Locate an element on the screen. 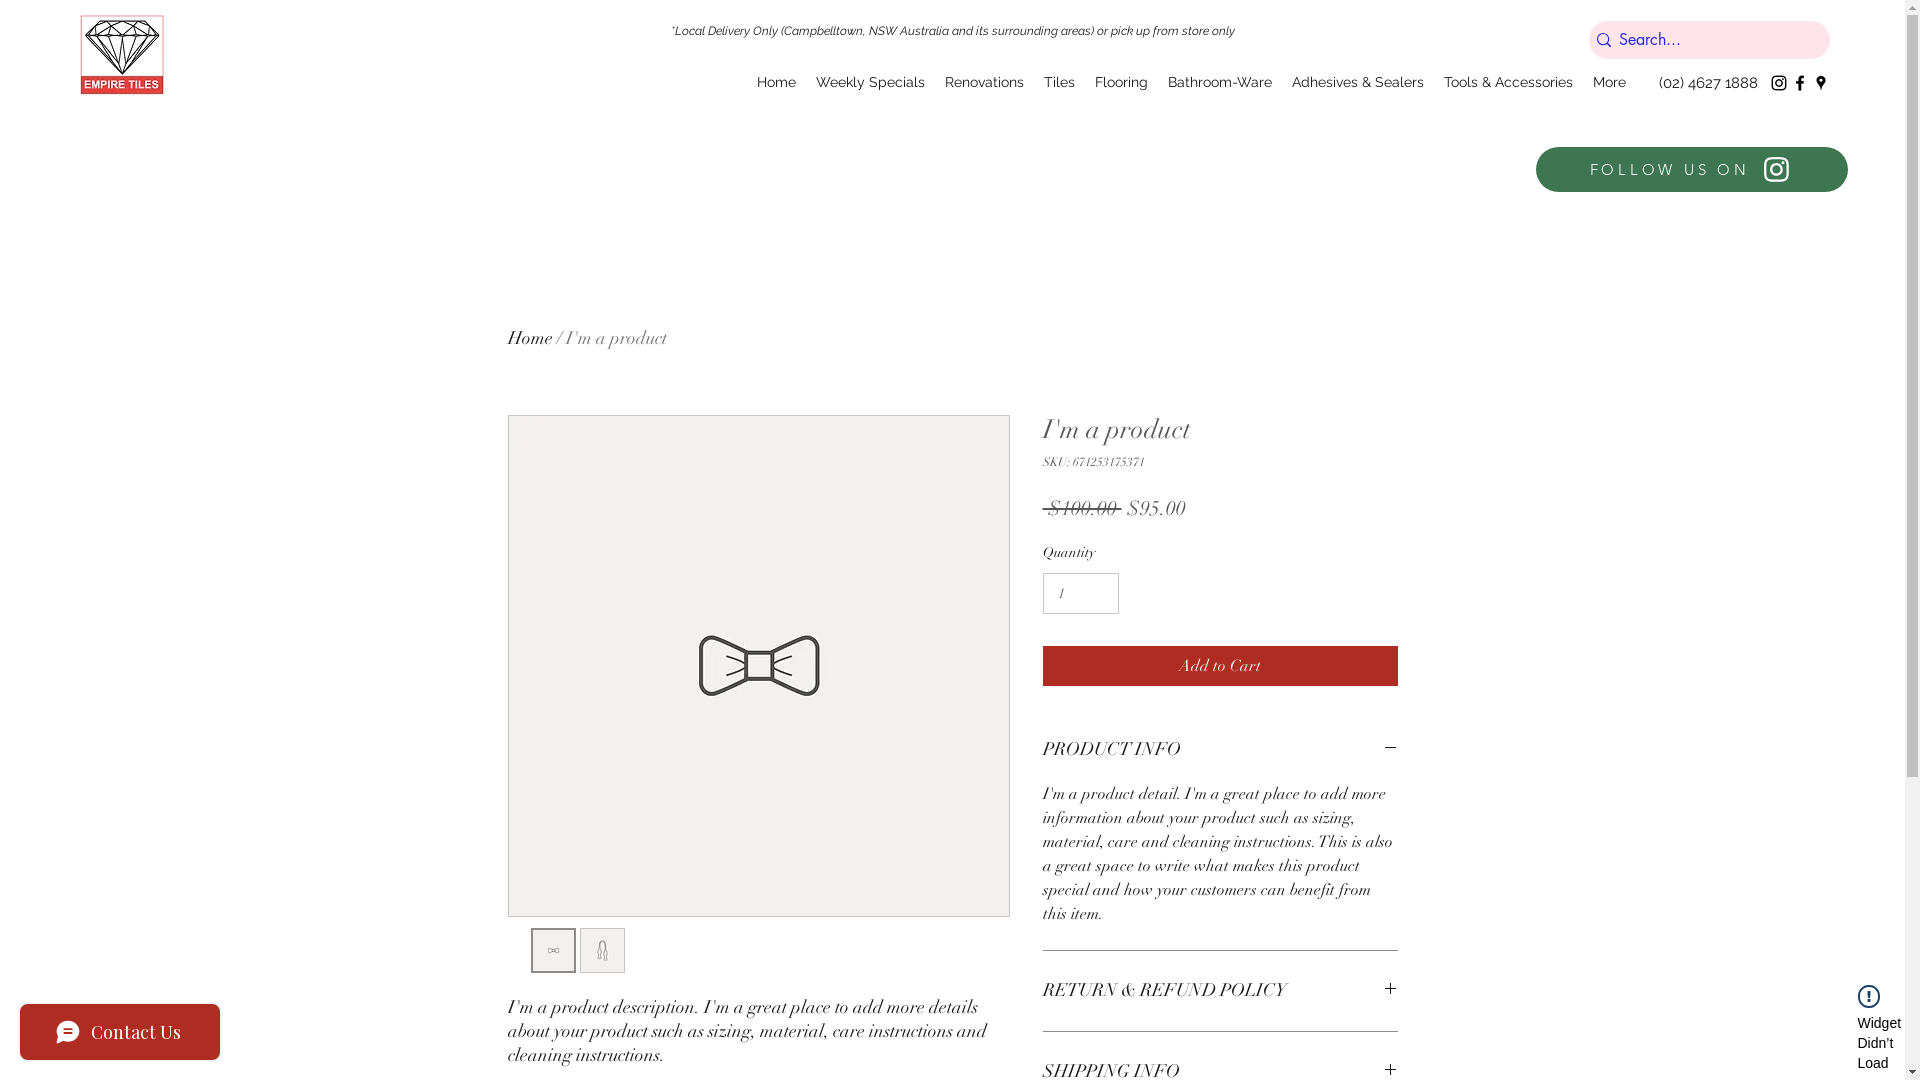 Image resolution: width=1920 pixels, height=1080 pixels. FOLLOW US ON is located at coordinates (1692, 170).